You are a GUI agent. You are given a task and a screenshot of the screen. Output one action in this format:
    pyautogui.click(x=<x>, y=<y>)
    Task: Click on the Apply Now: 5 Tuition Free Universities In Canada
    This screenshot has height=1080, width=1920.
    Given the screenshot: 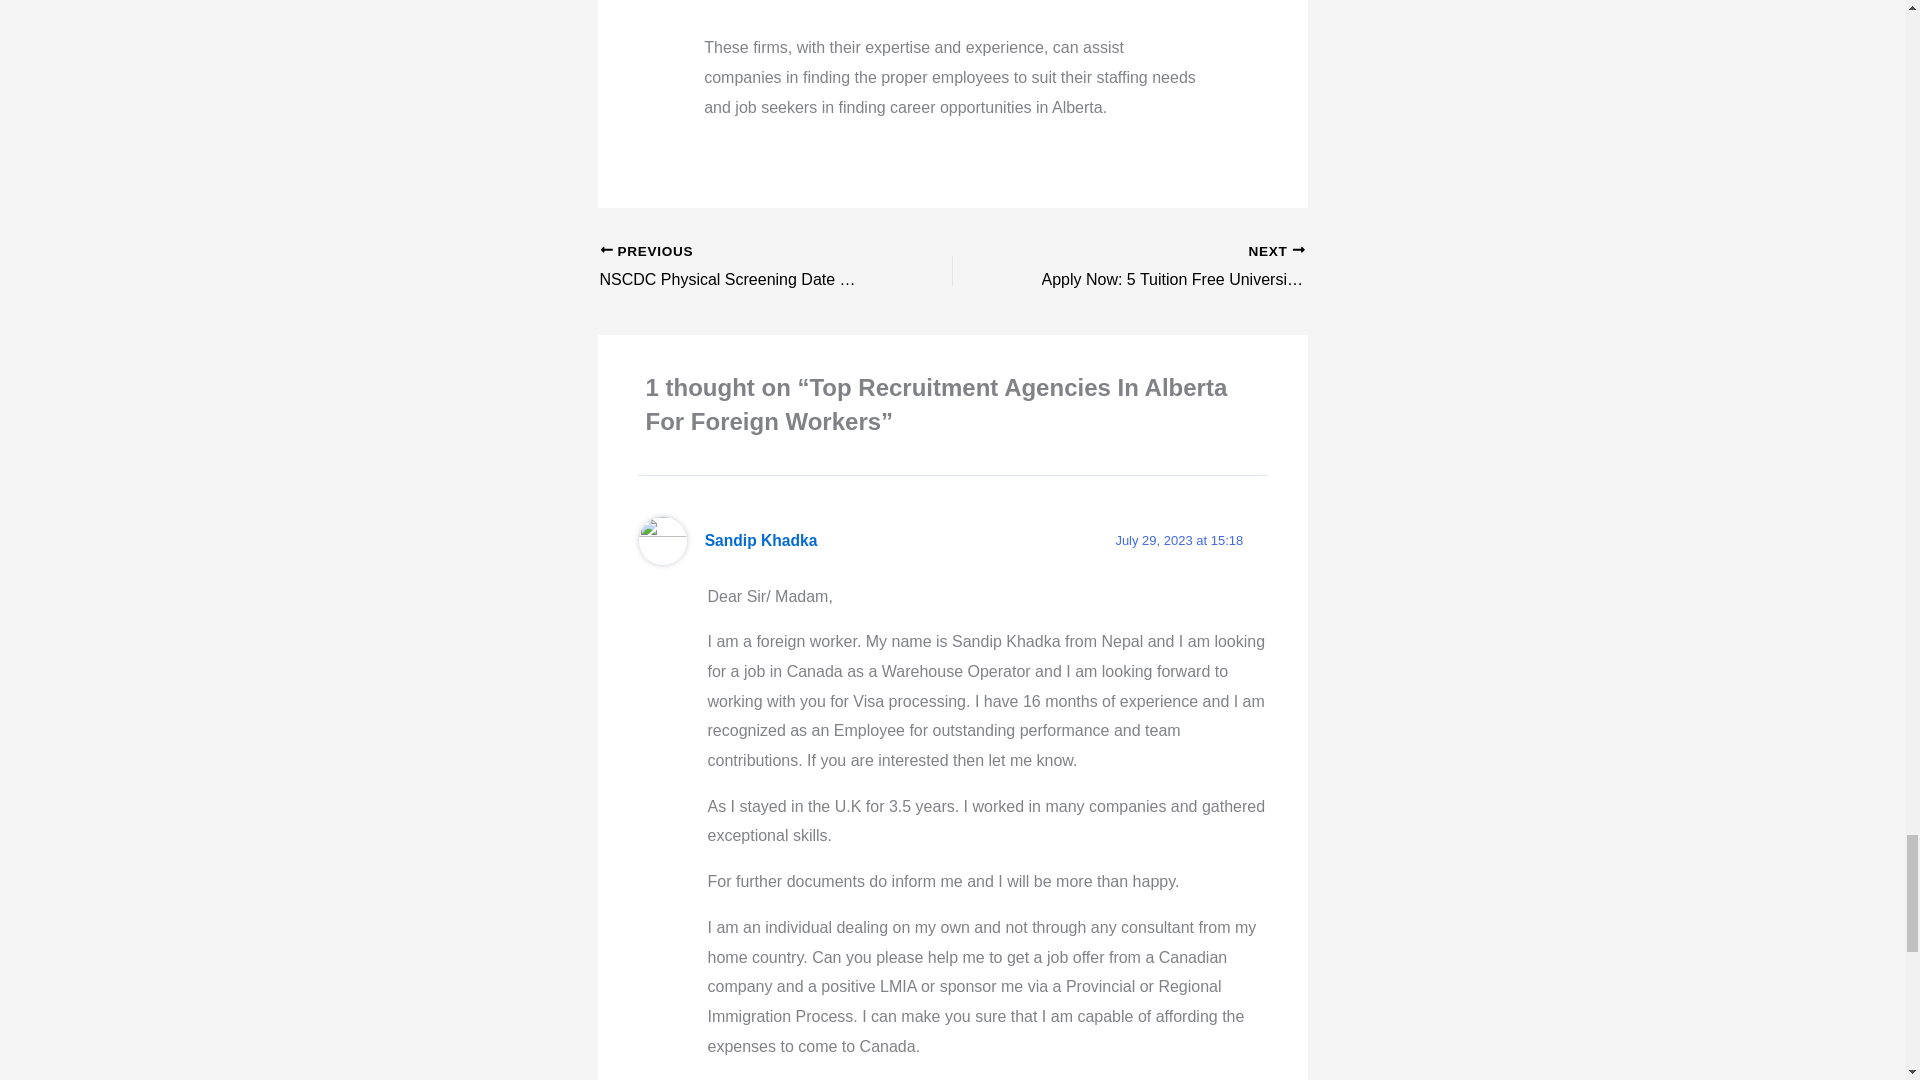 What is the action you would take?
    pyautogui.click(x=1178, y=540)
    